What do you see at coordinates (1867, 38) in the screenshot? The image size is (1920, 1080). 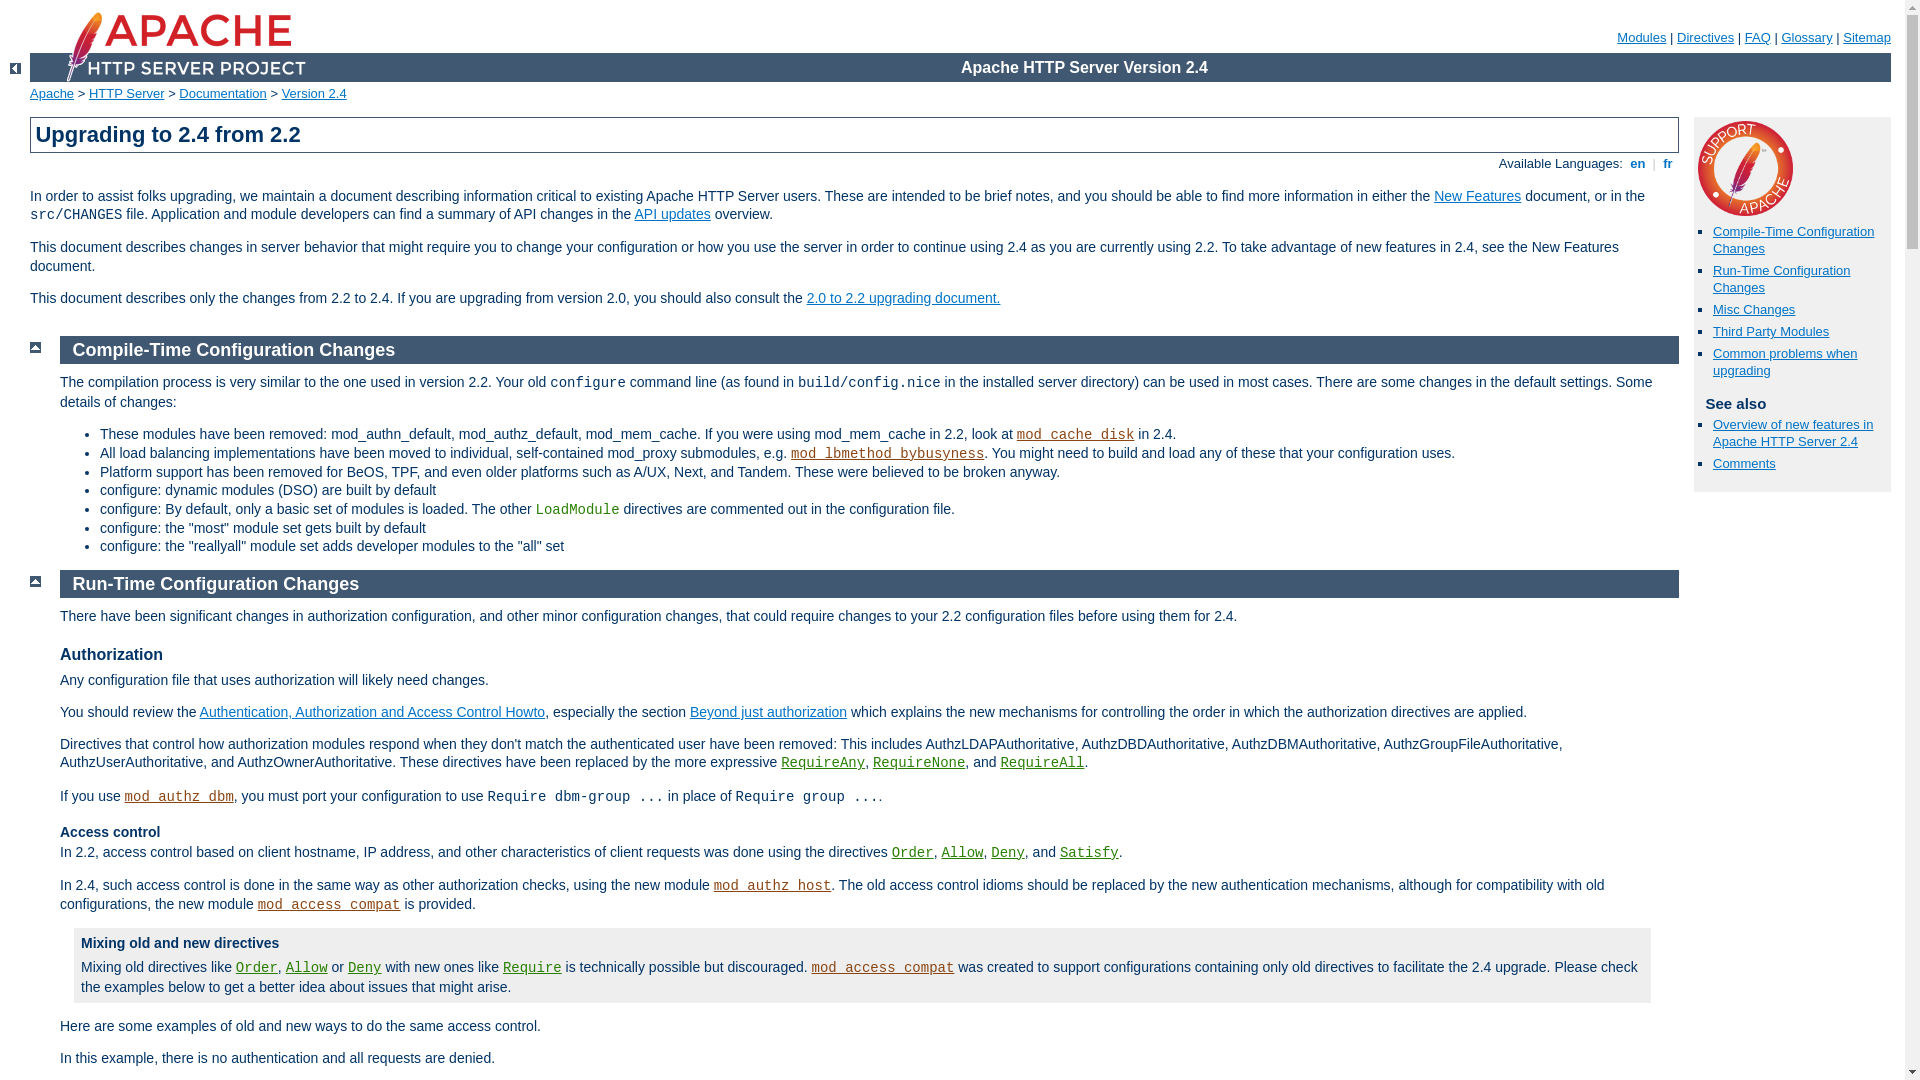 I see `Sitemap` at bounding box center [1867, 38].